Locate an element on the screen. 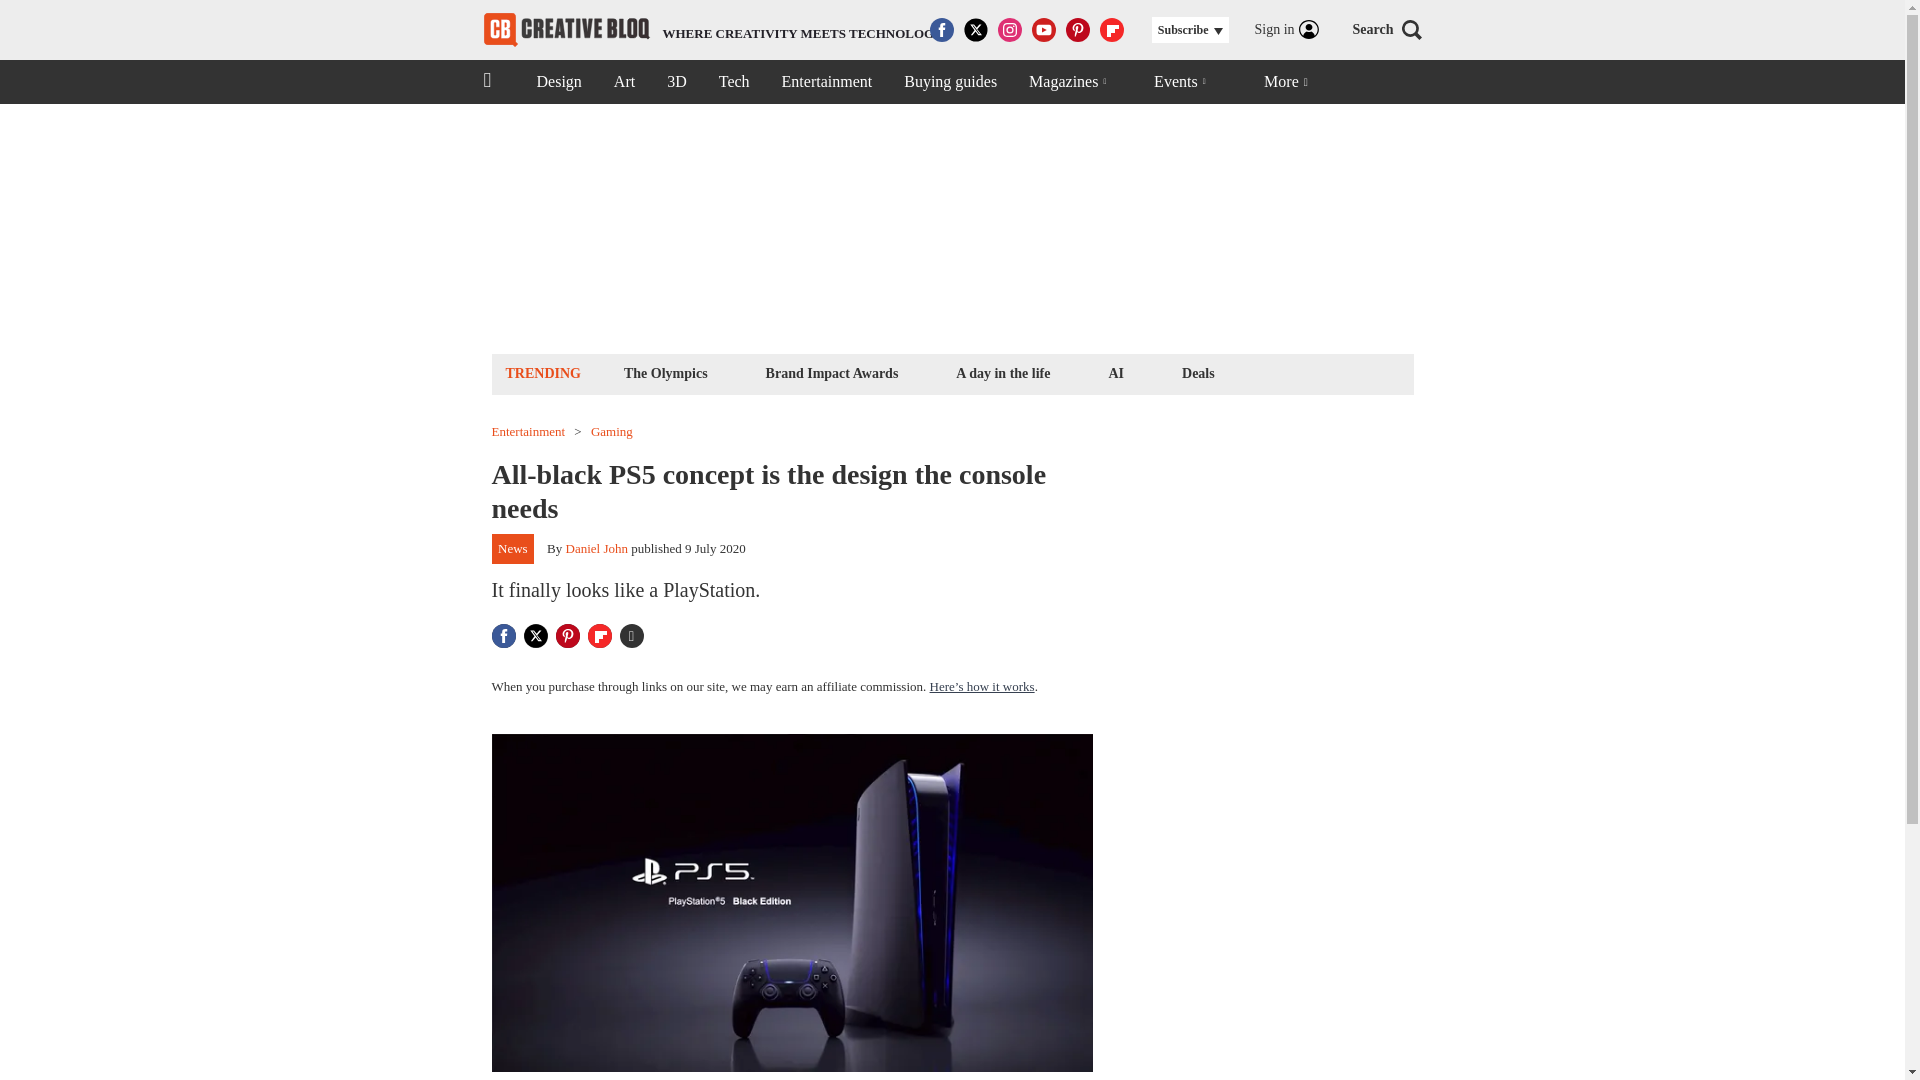 The width and height of the screenshot is (1920, 1080). Design is located at coordinates (624, 82).